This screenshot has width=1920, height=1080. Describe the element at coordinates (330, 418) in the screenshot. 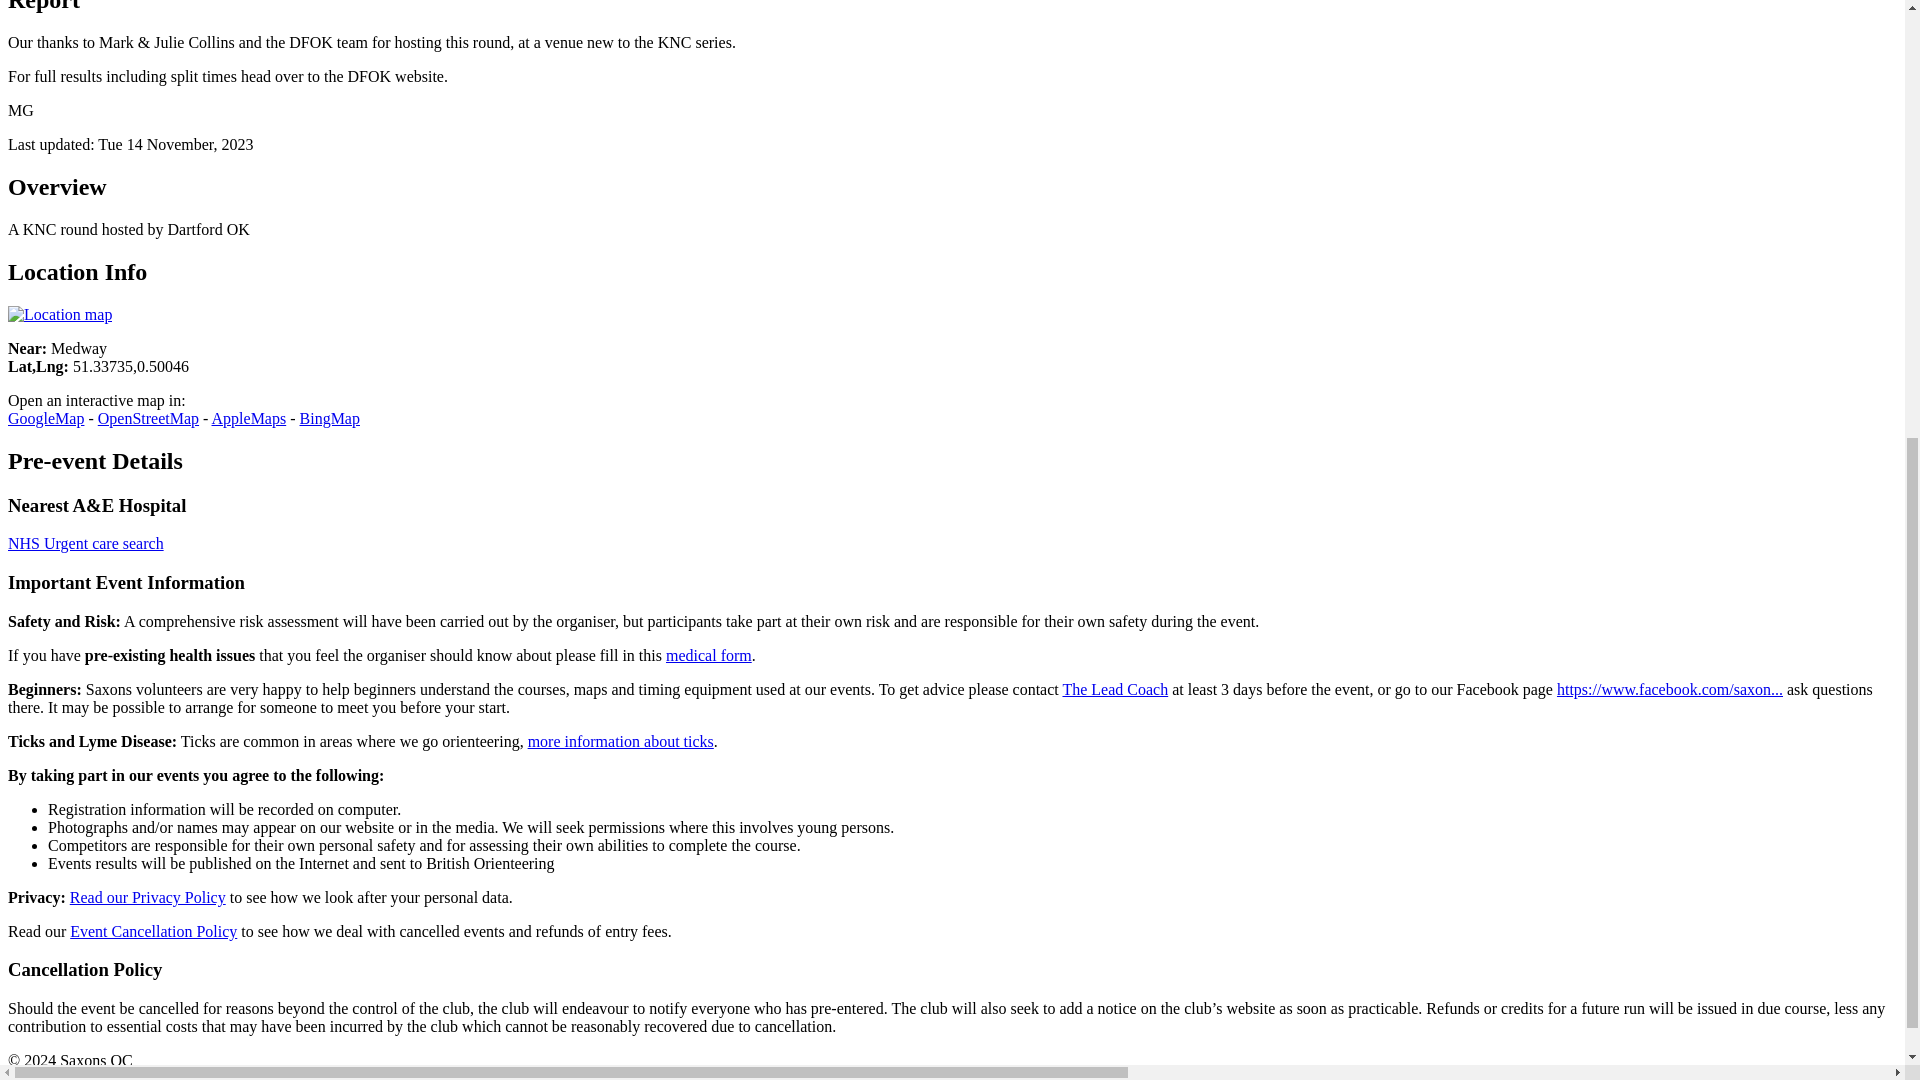

I see `Opens in a new tab` at that location.